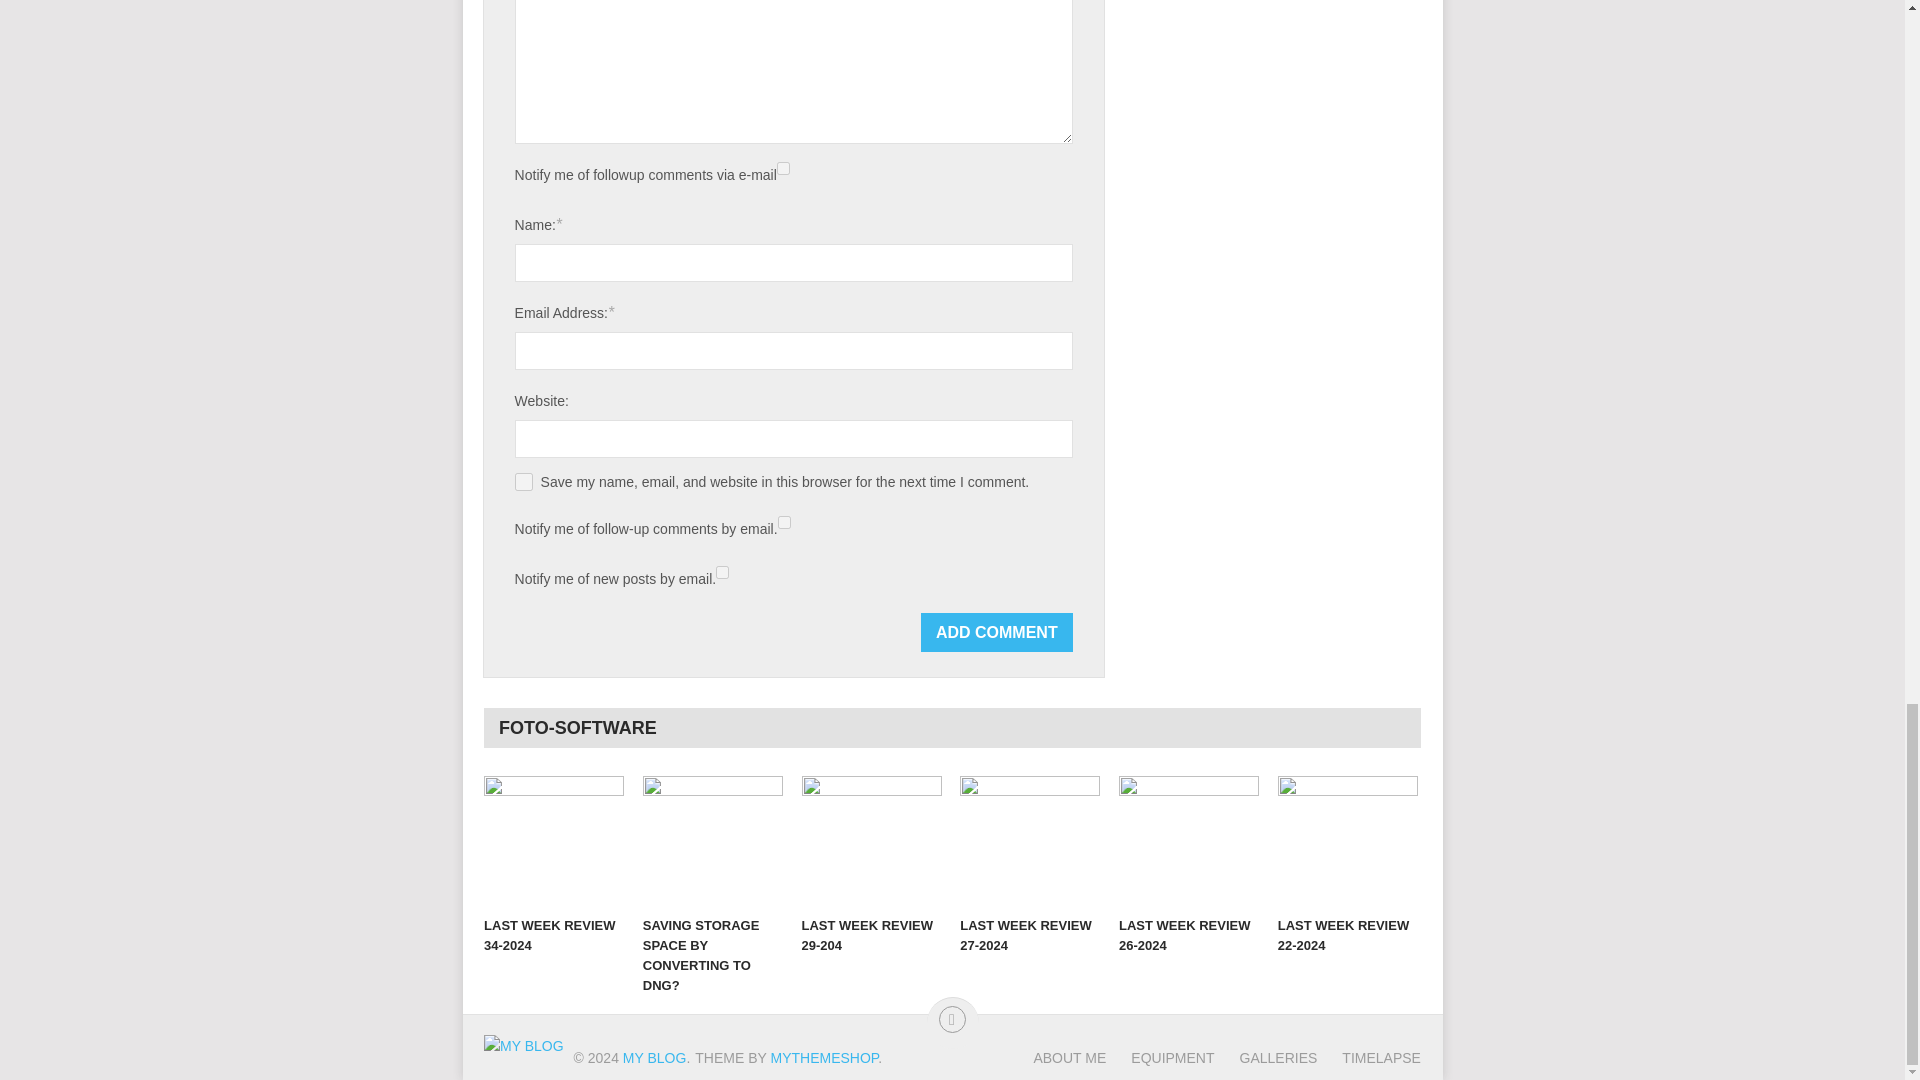 This screenshot has width=1920, height=1080. Describe the element at coordinates (524, 482) in the screenshot. I see `yes` at that location.